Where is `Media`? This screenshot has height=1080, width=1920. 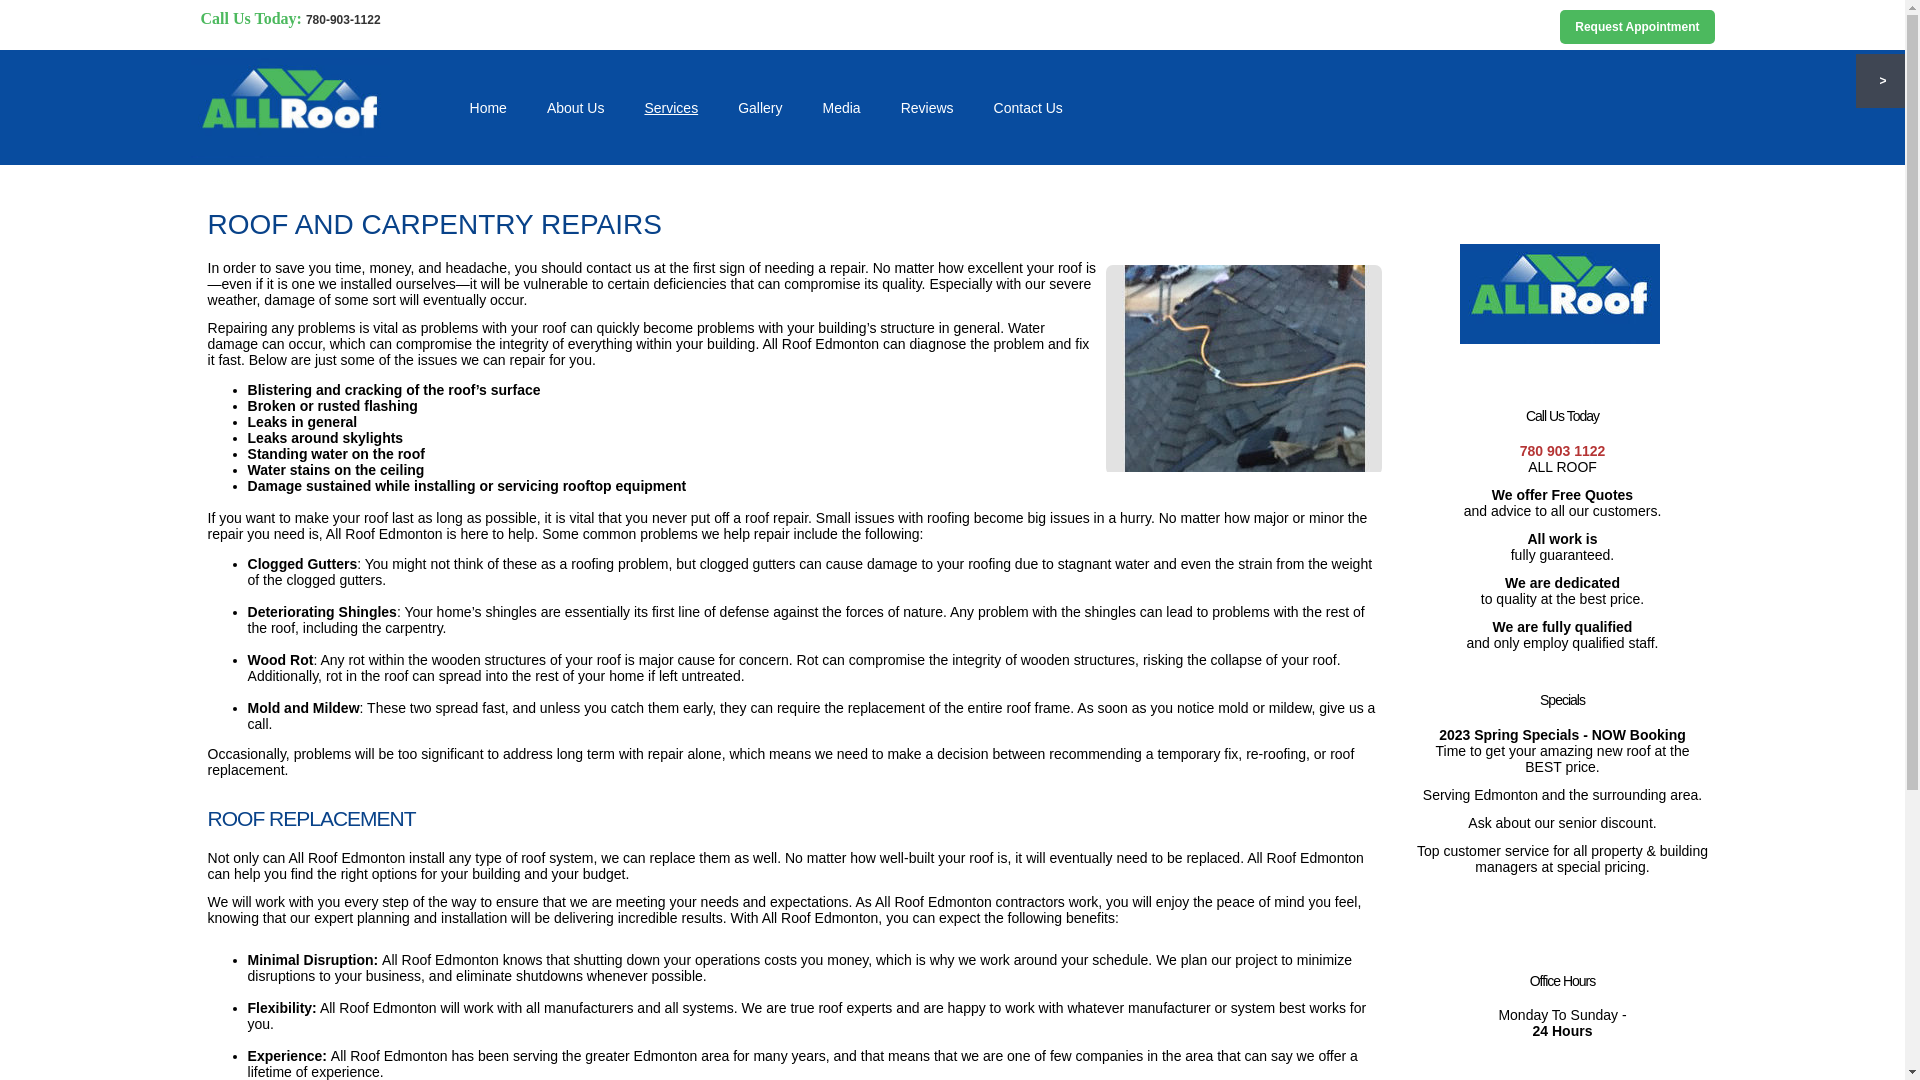
Media is located at coordinates (842, 108).